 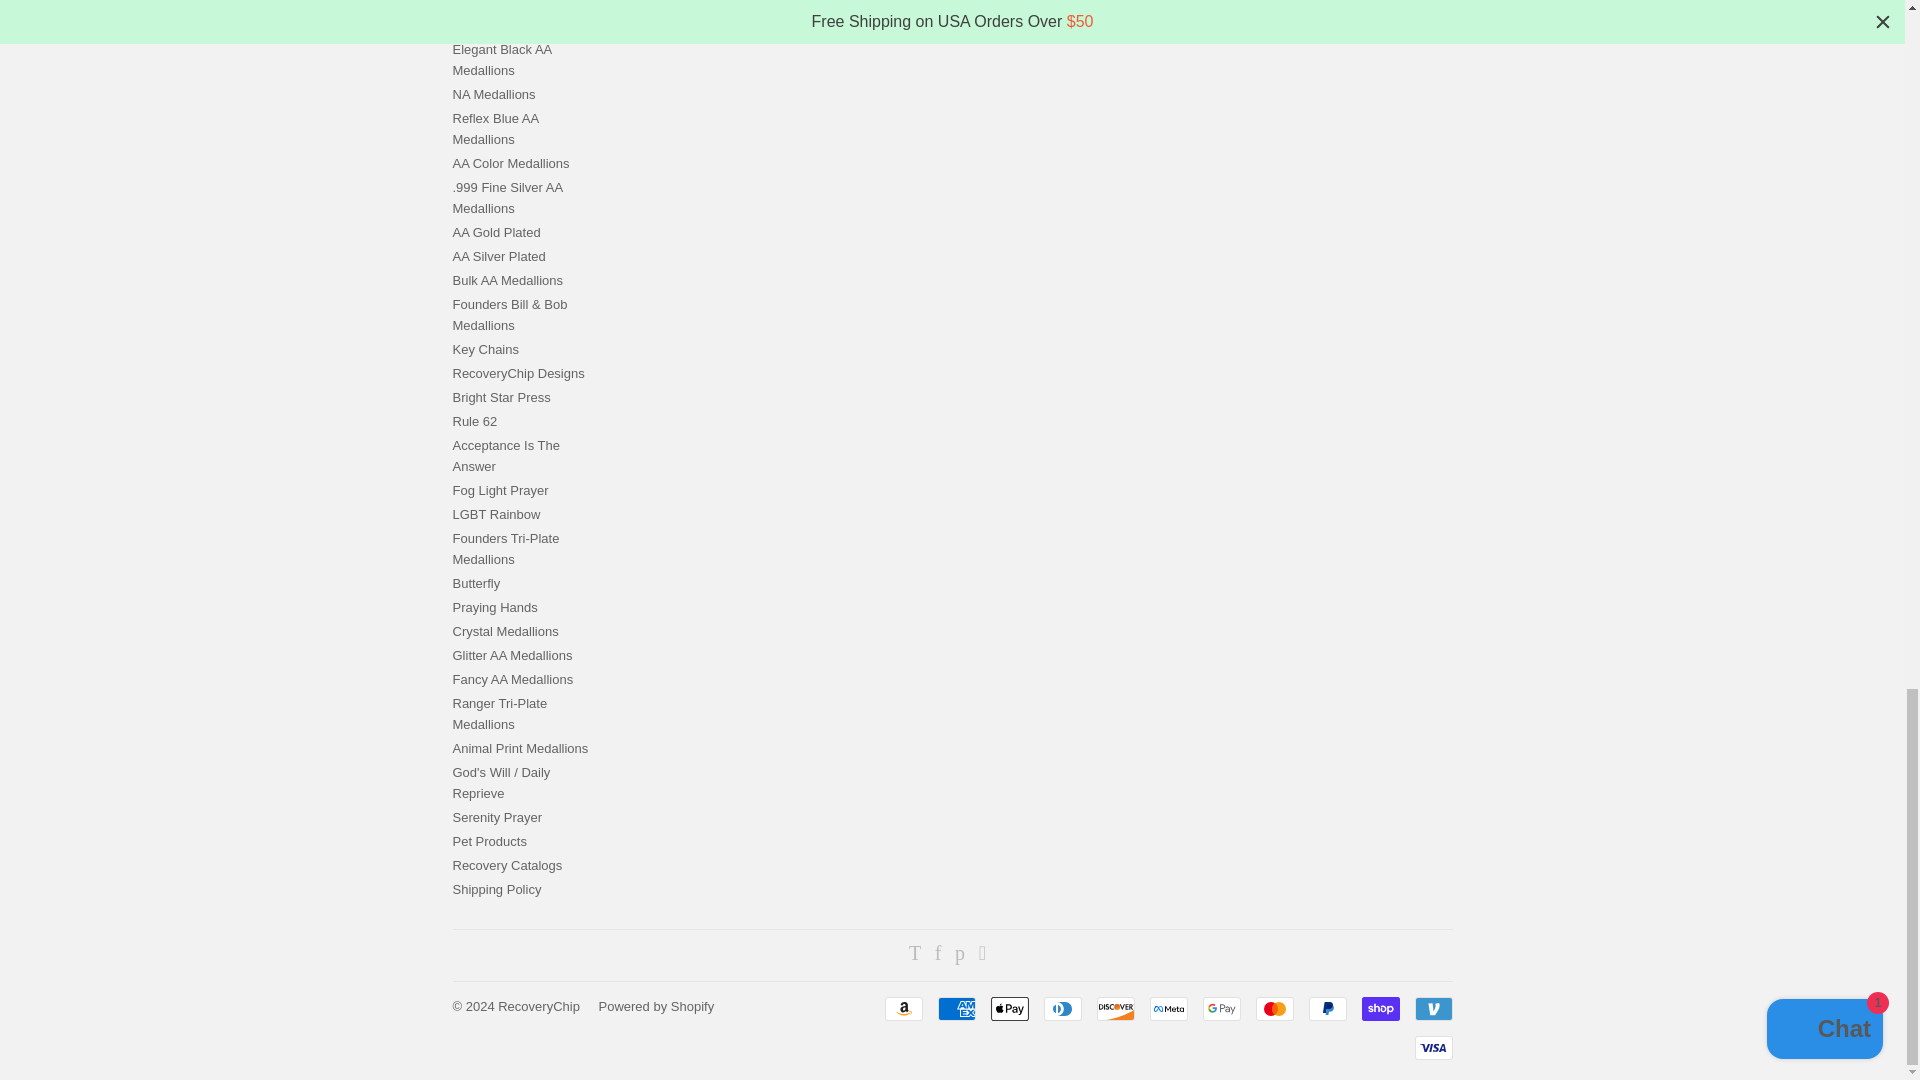 What do you see at coordinates (1008, 1008) in the screenshot?
I see `Apple Pay` at bounding box center [1008, 1008].